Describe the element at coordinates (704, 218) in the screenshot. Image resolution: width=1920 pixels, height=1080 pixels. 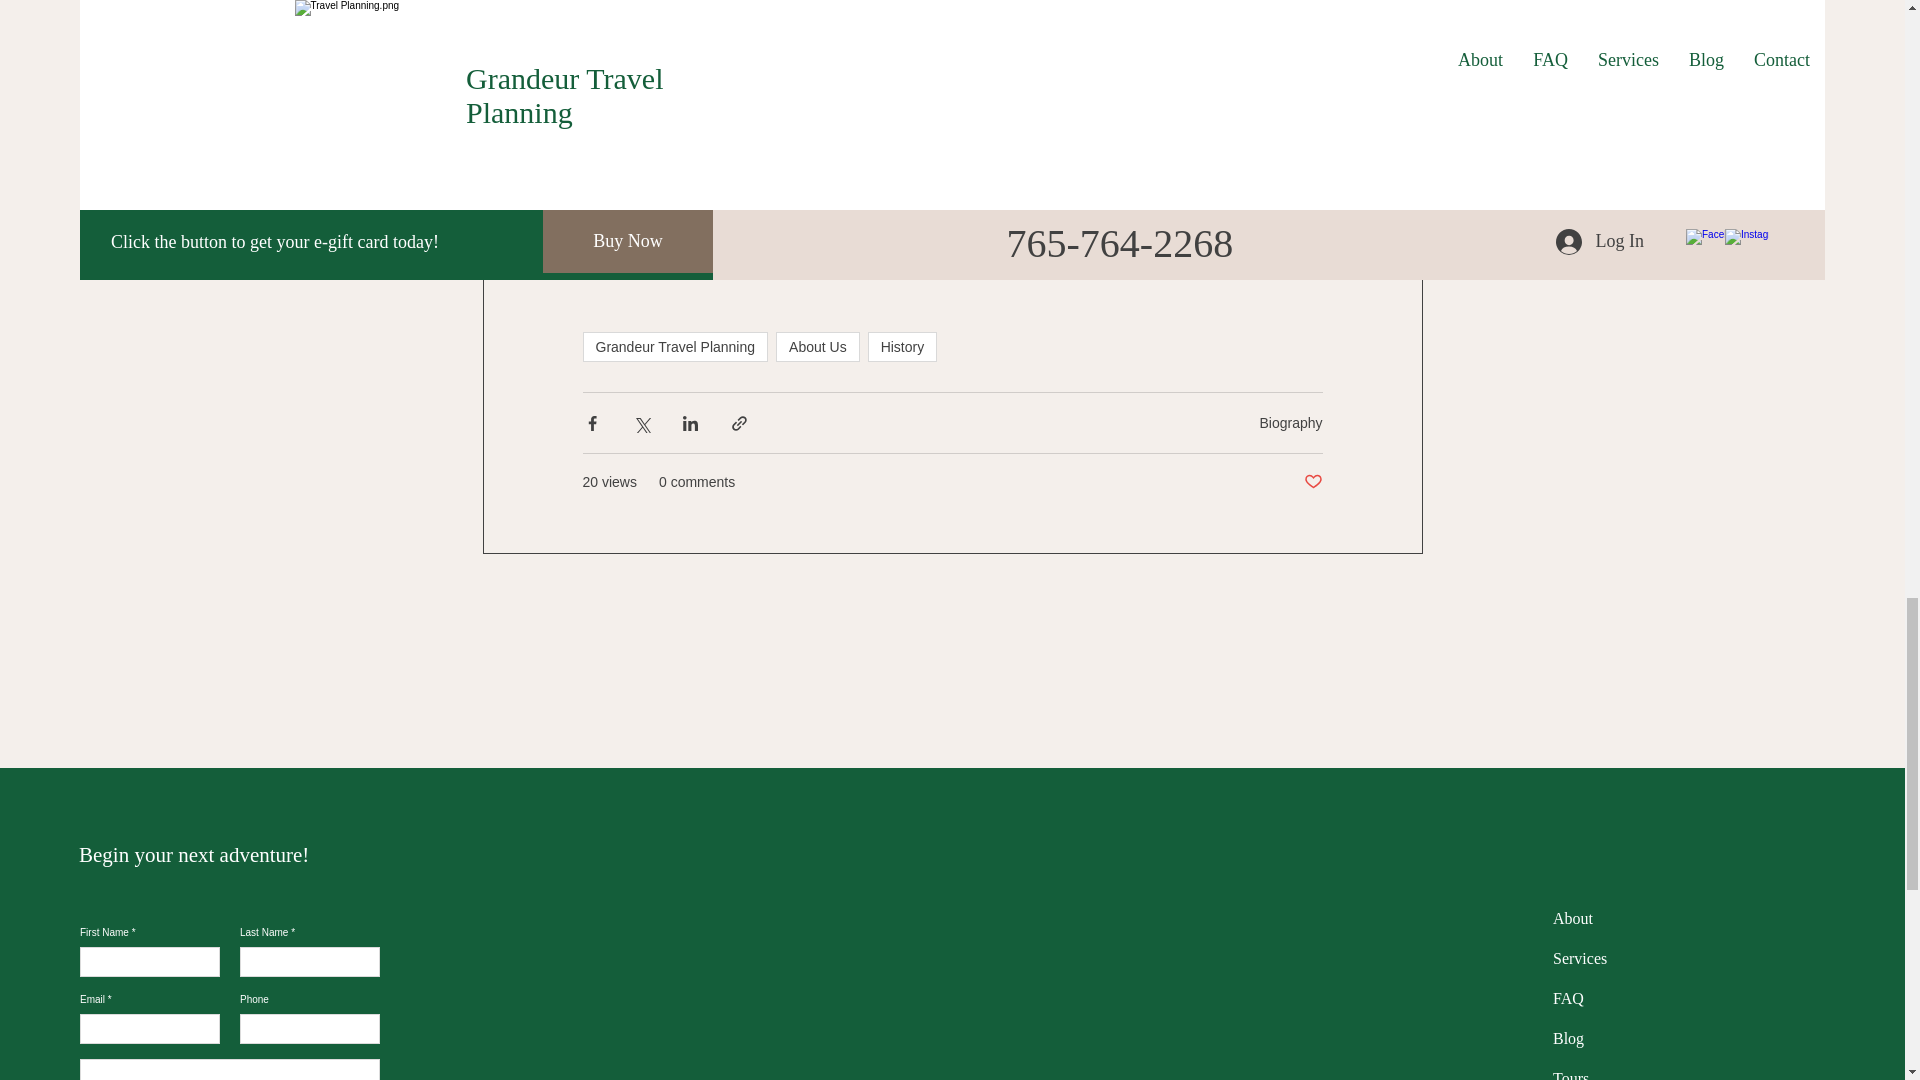
I see `www.grandeurtravelplanning.com` at that location.